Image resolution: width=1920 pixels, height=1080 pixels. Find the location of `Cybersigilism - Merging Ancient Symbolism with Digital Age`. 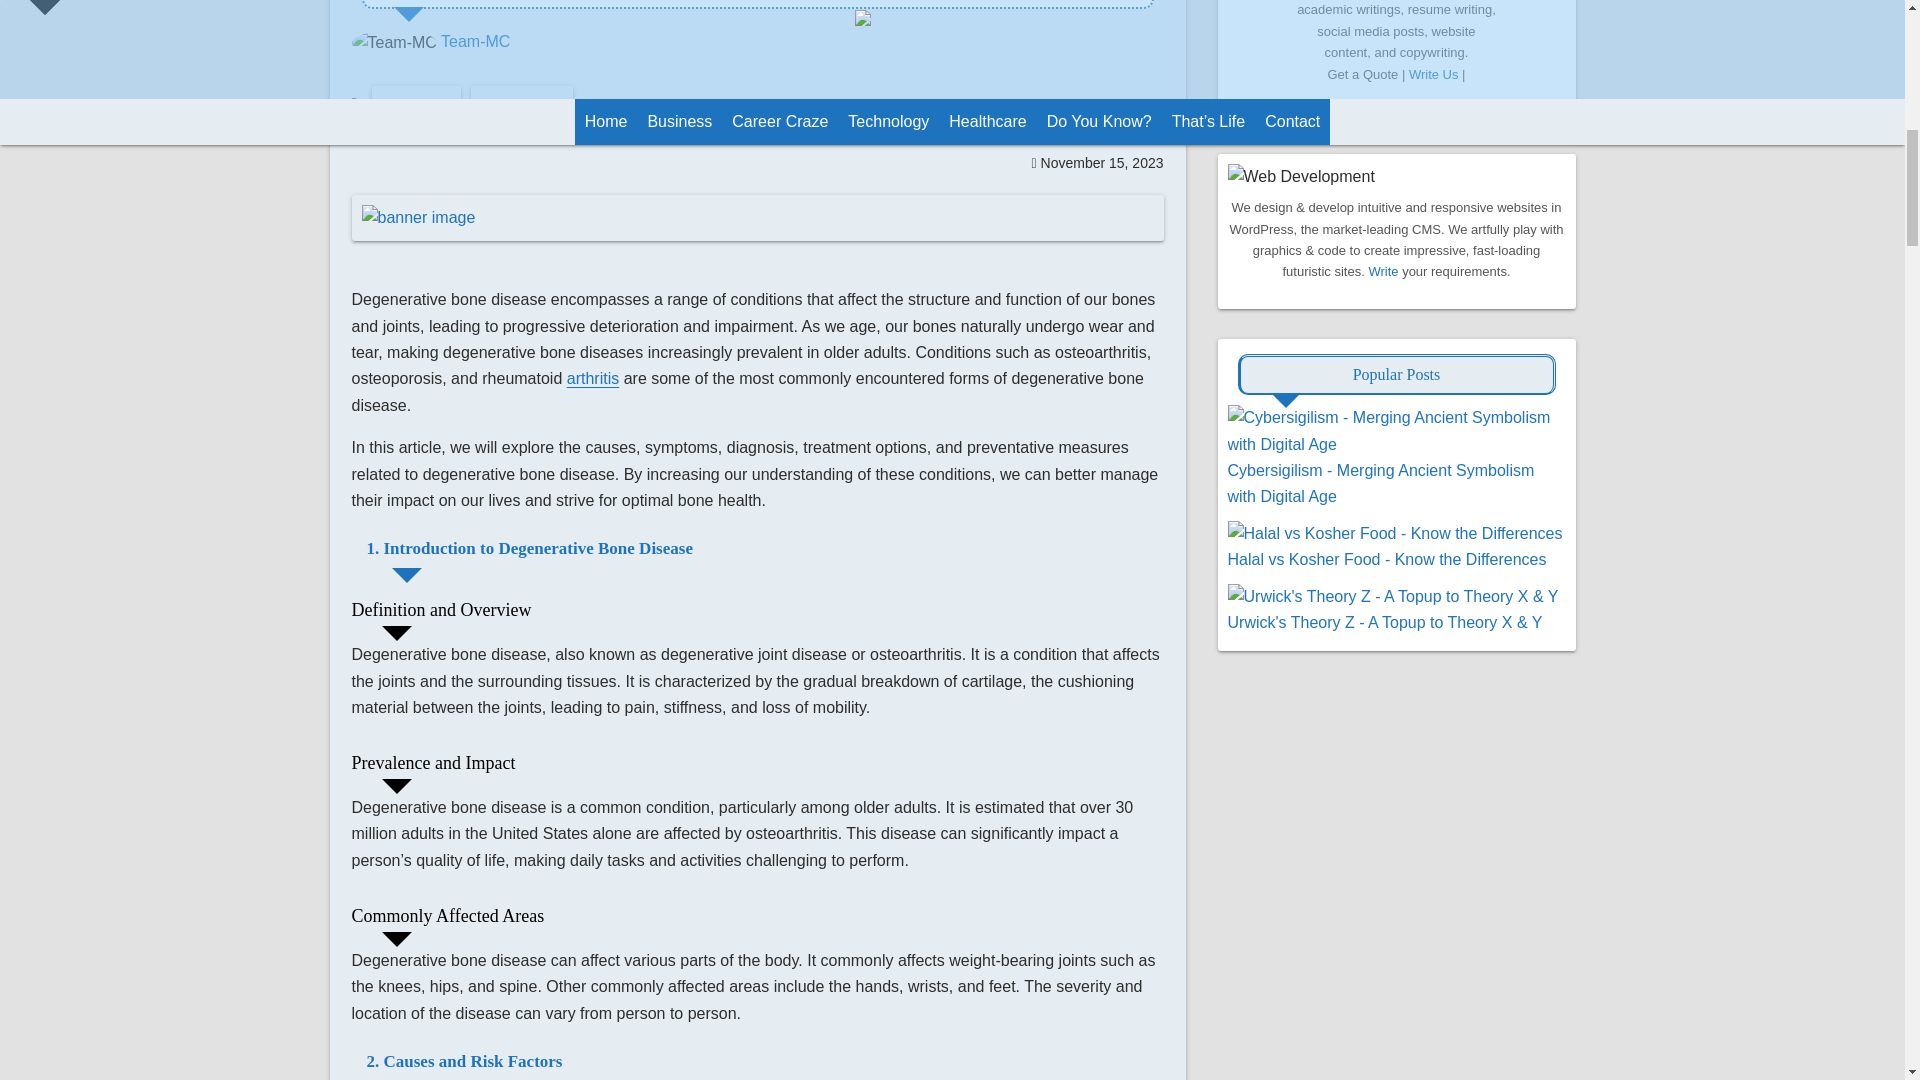

Cybersigilism - Merging Ancient Symbolism with Digital Age is located at coordinates (1397, 444).